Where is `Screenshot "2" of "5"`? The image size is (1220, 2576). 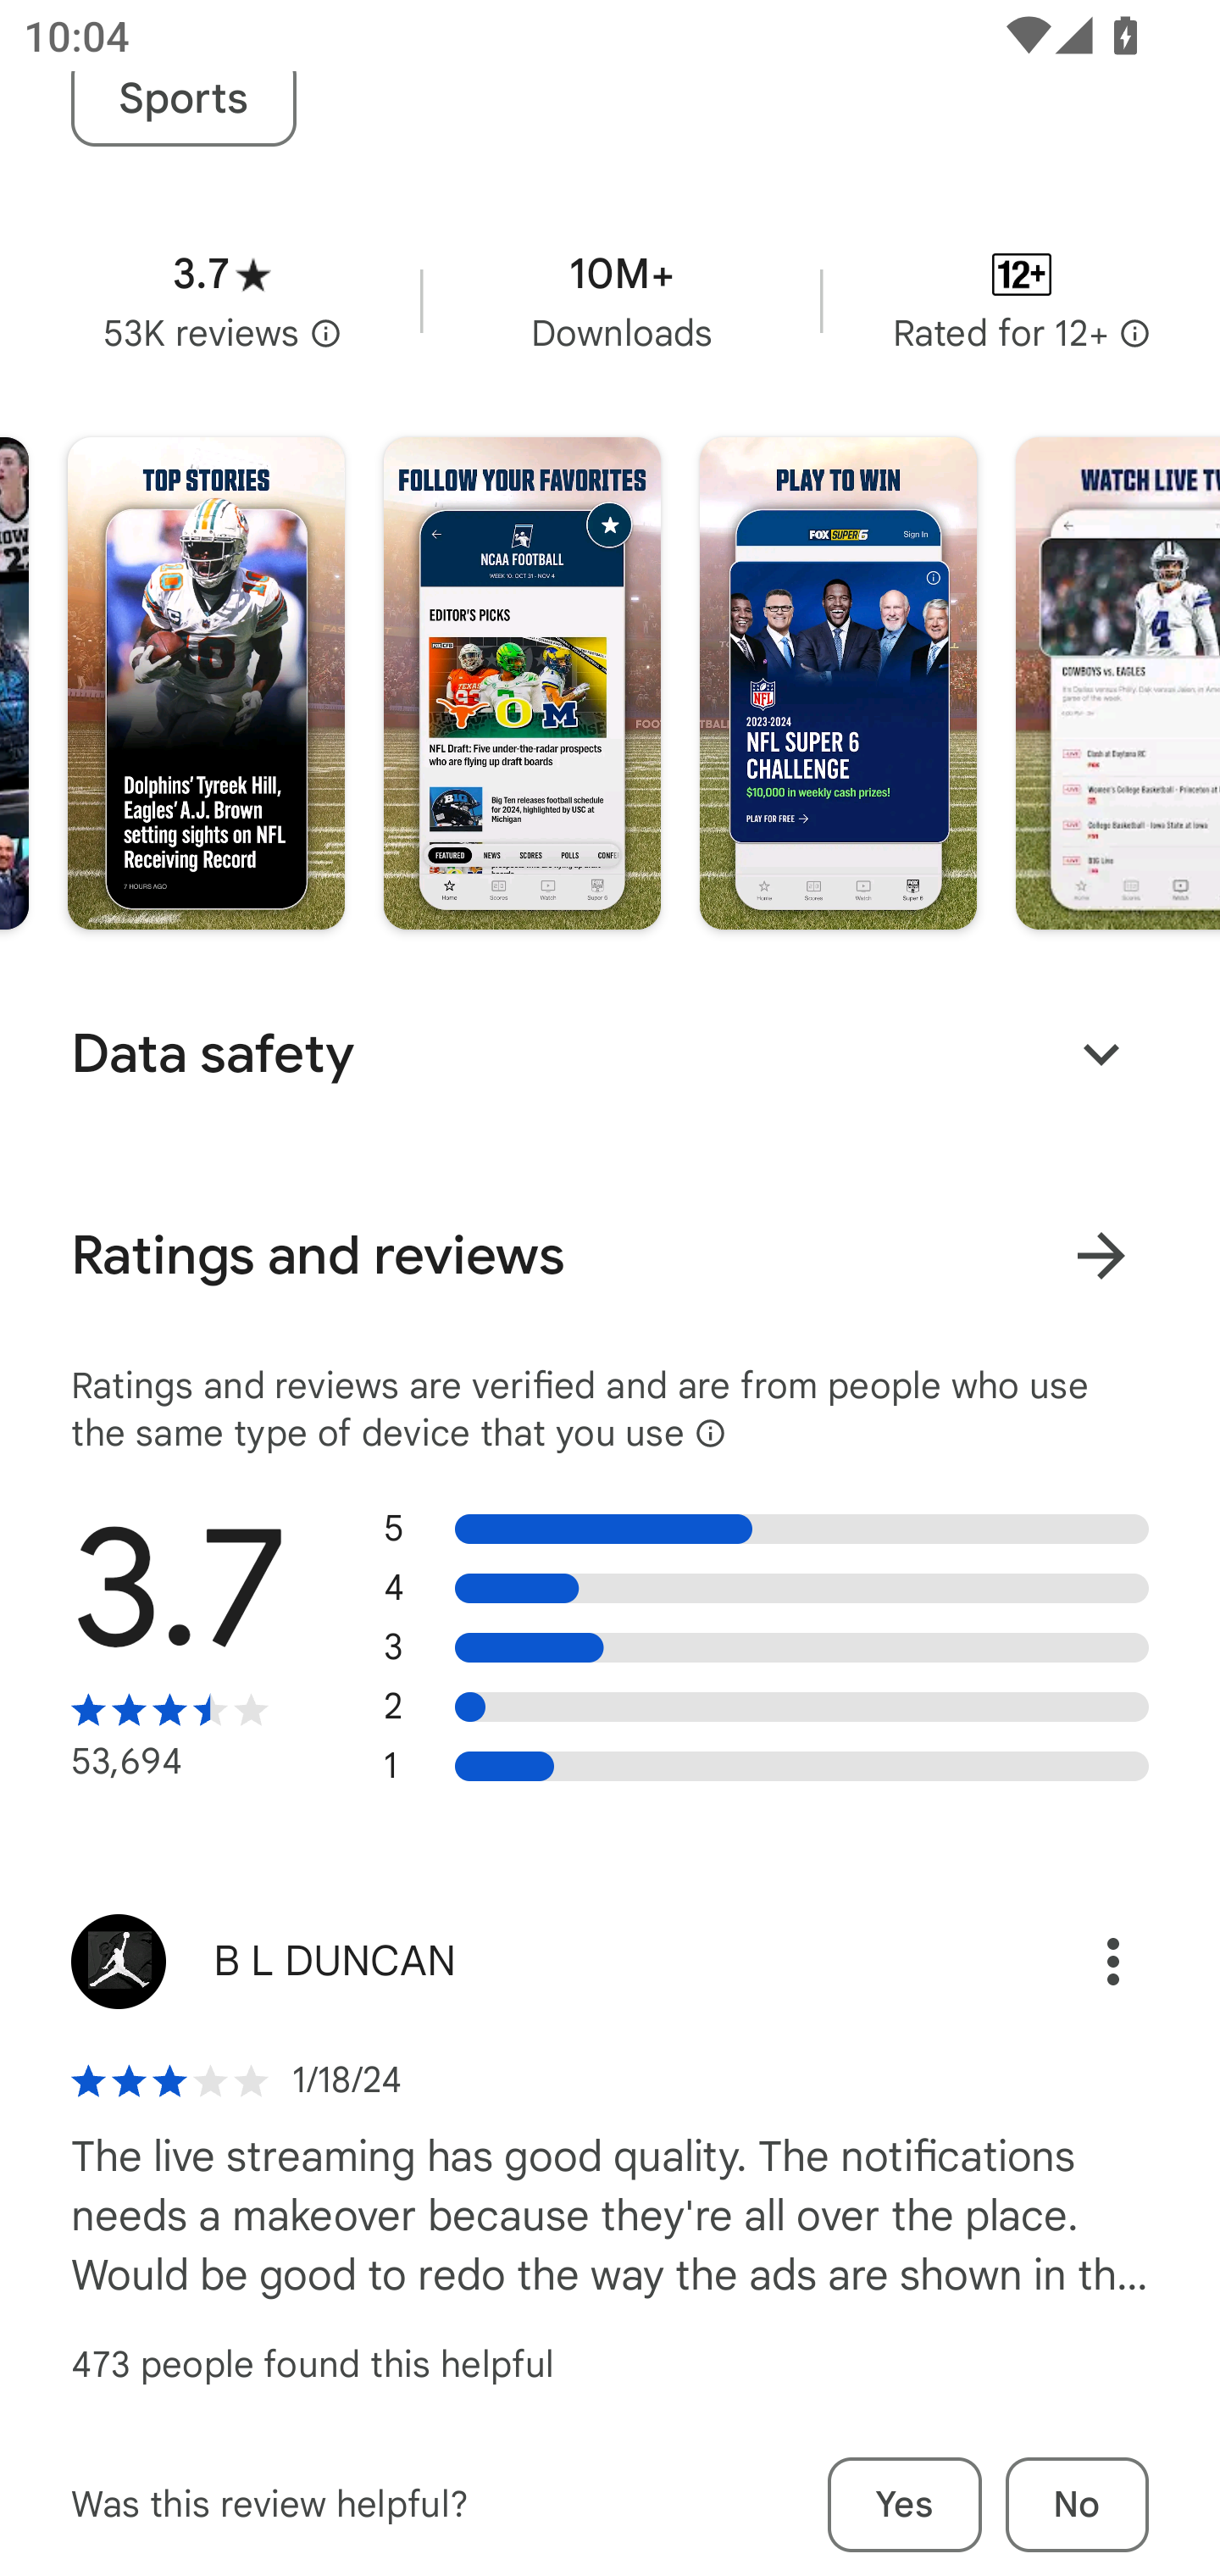 Screenshot "2" of "5" is located at coordinates (522, 683).